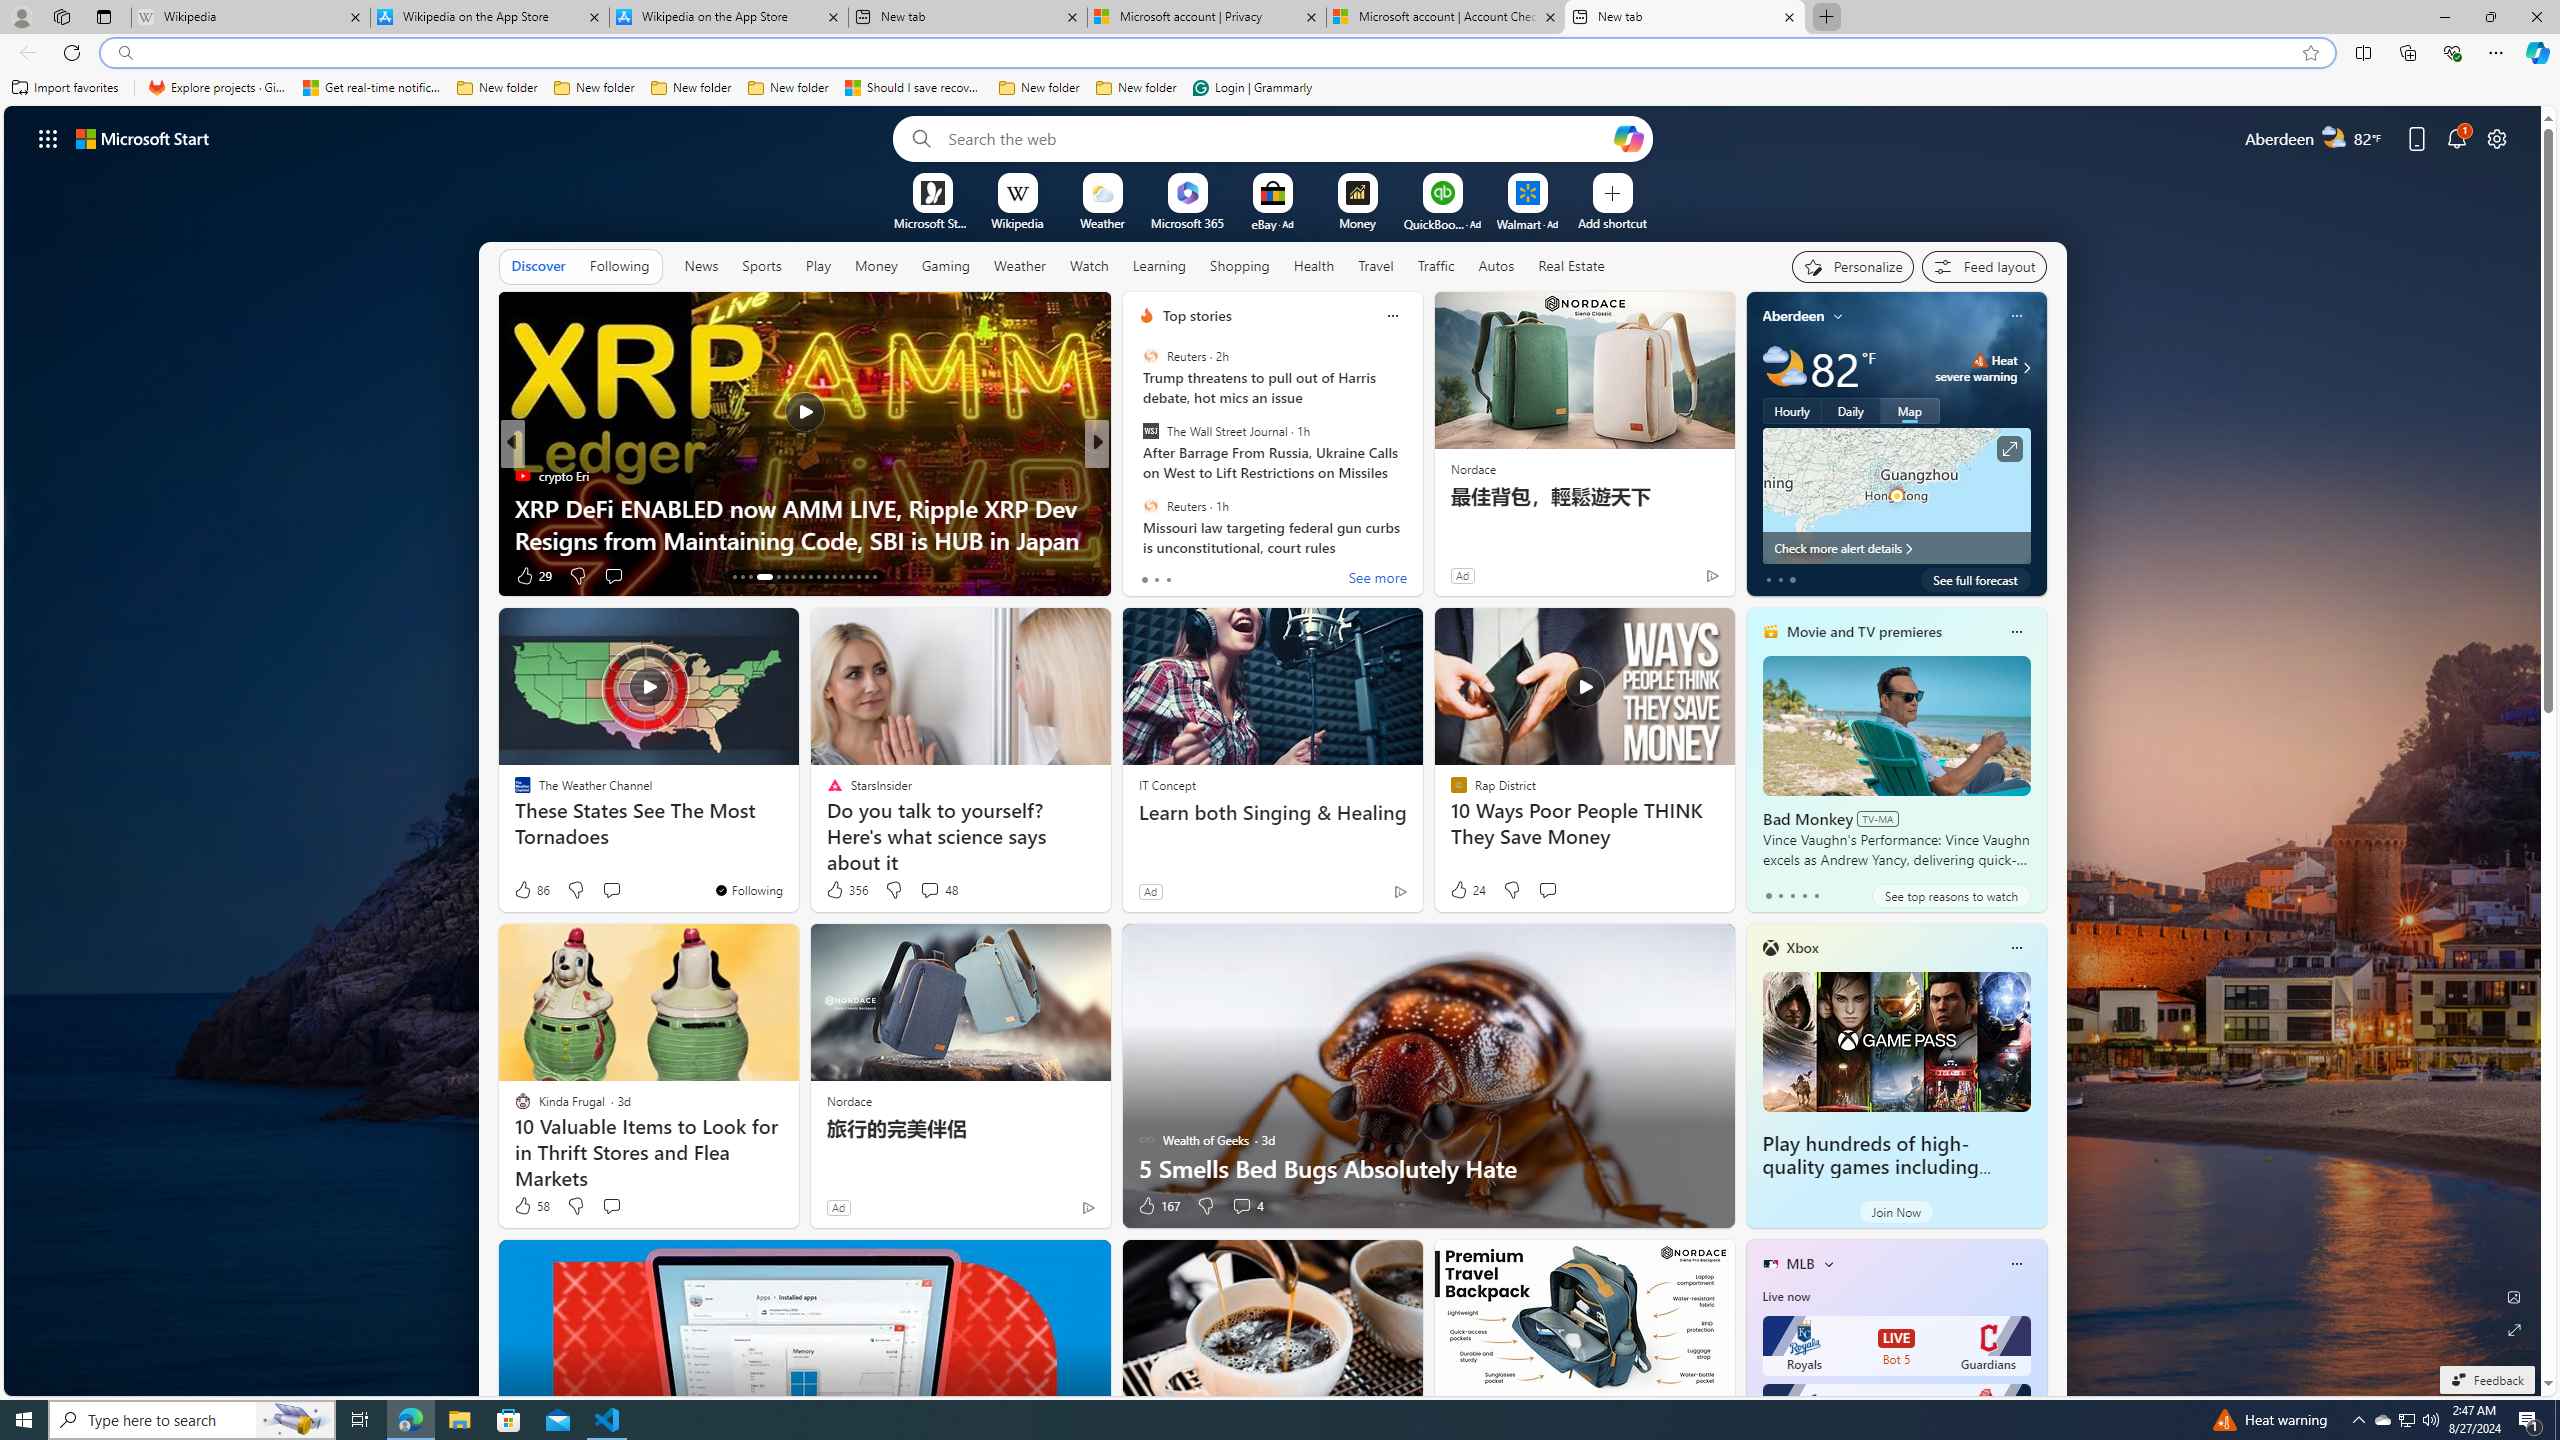 The image size is (2560, 1440). What do you see at coordinates (1816, 895) in the screenshot?
I see `tab-4` at bounding box center [1816, 895].